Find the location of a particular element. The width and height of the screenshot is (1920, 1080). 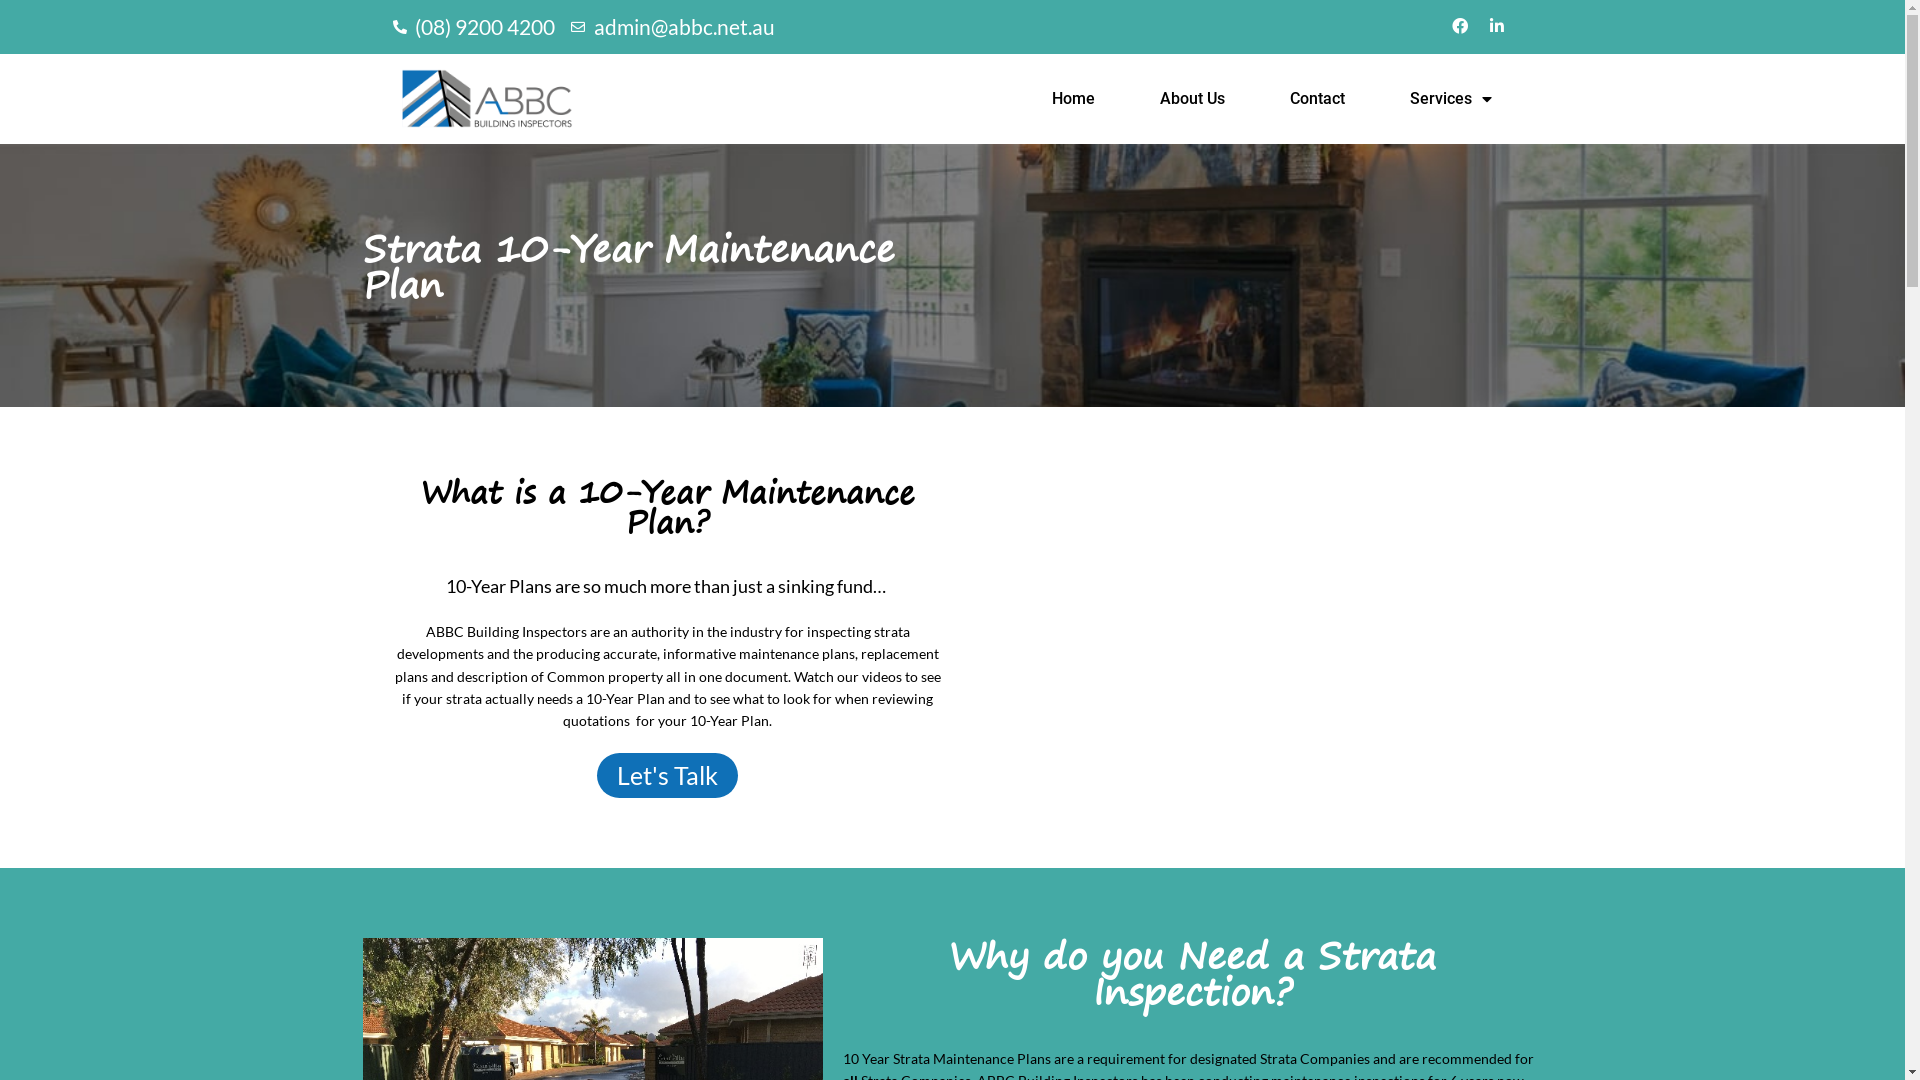

Contact is located at coordinates (1318, 99).